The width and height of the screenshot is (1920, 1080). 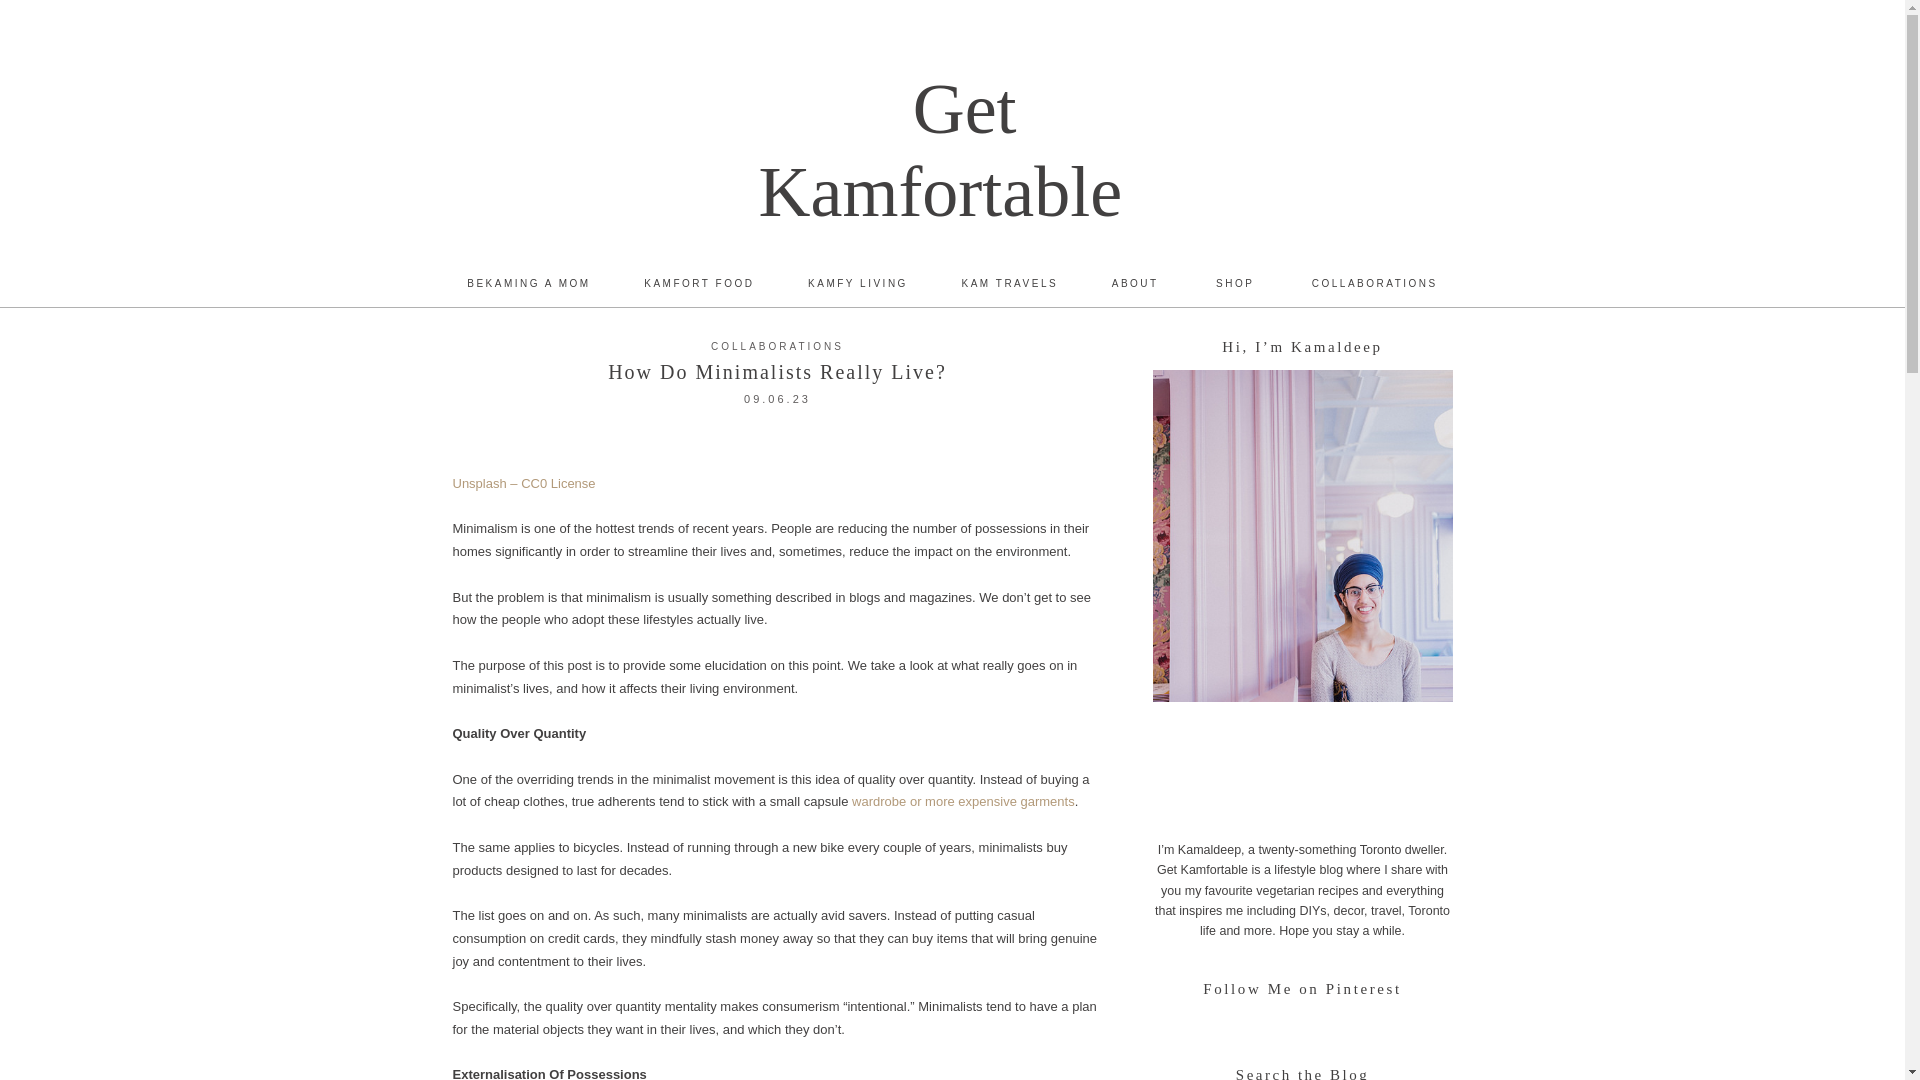 I want to click on COLLABORATIONS, so click(x=777, y=346).